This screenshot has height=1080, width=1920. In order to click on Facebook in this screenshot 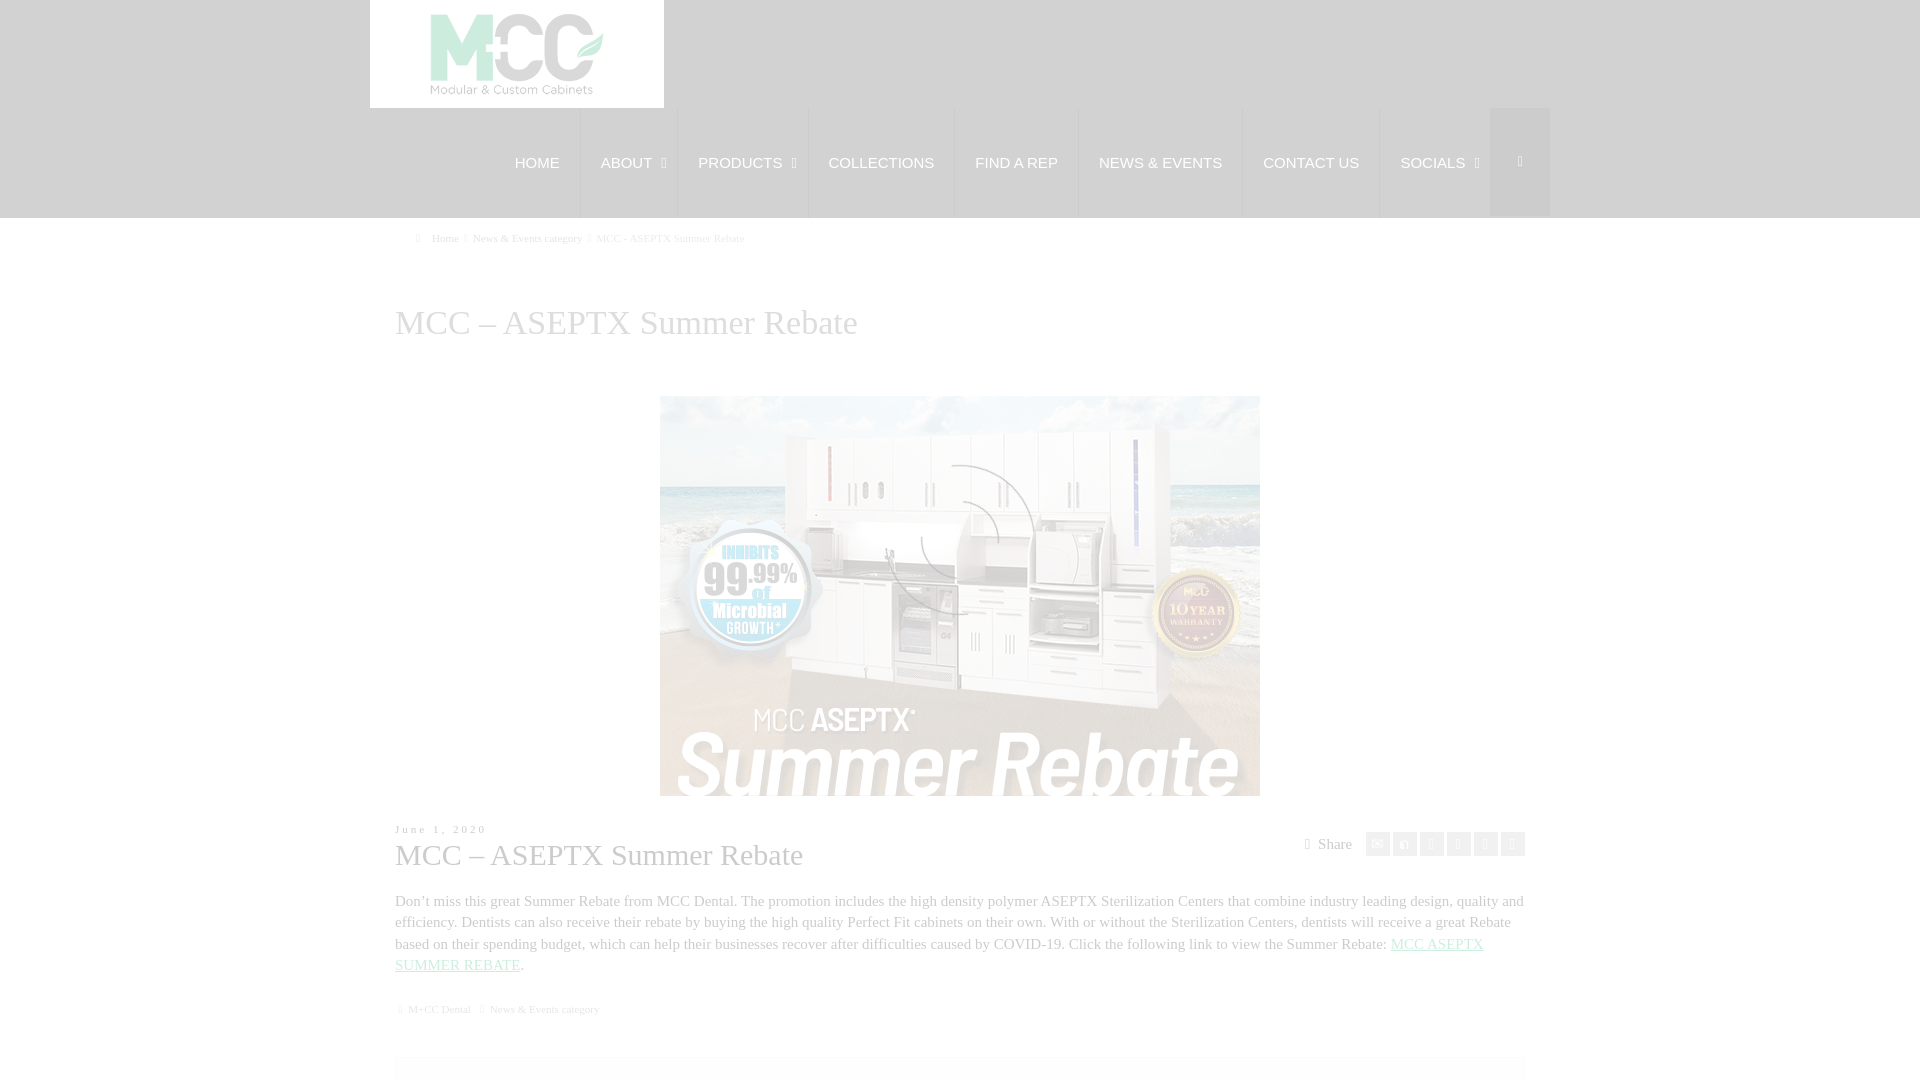, I will do `click(1432, 844)`.